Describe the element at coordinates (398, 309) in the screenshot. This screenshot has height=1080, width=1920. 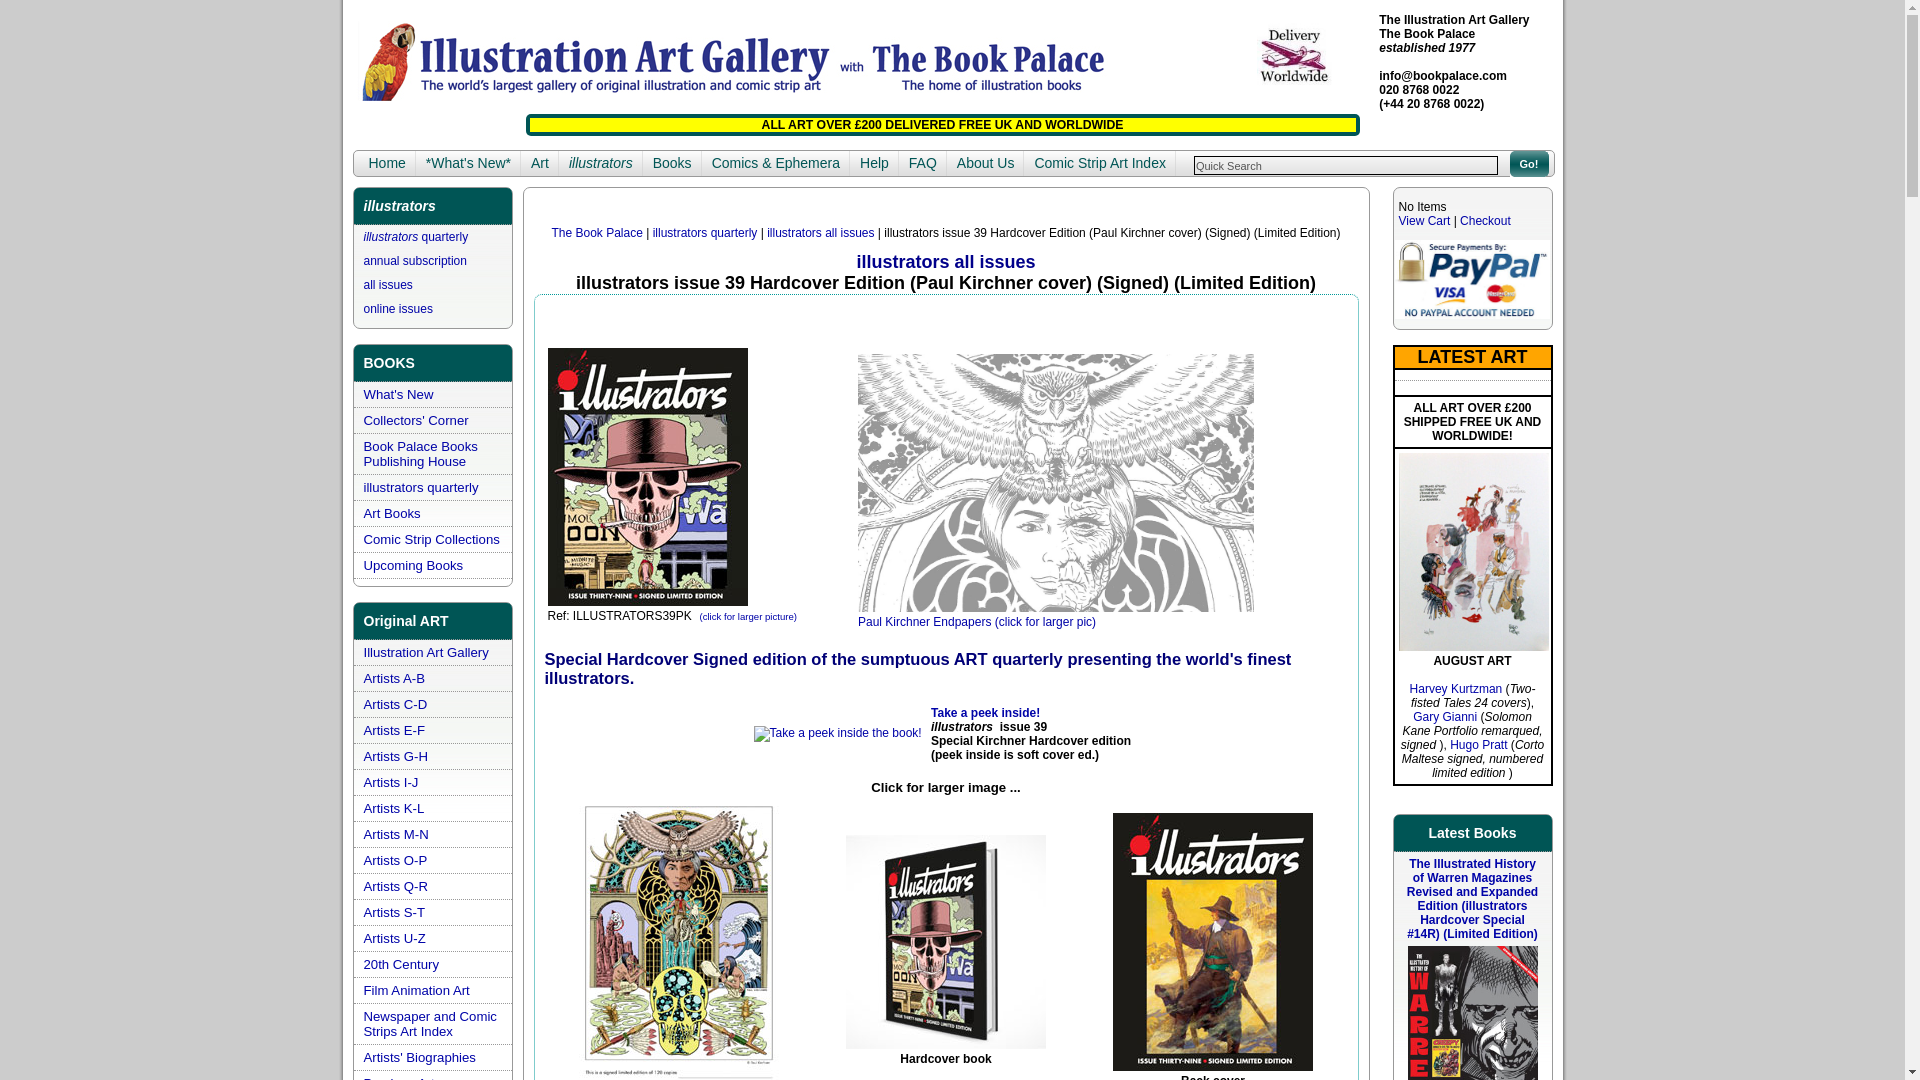
I see `online issues` at that location.